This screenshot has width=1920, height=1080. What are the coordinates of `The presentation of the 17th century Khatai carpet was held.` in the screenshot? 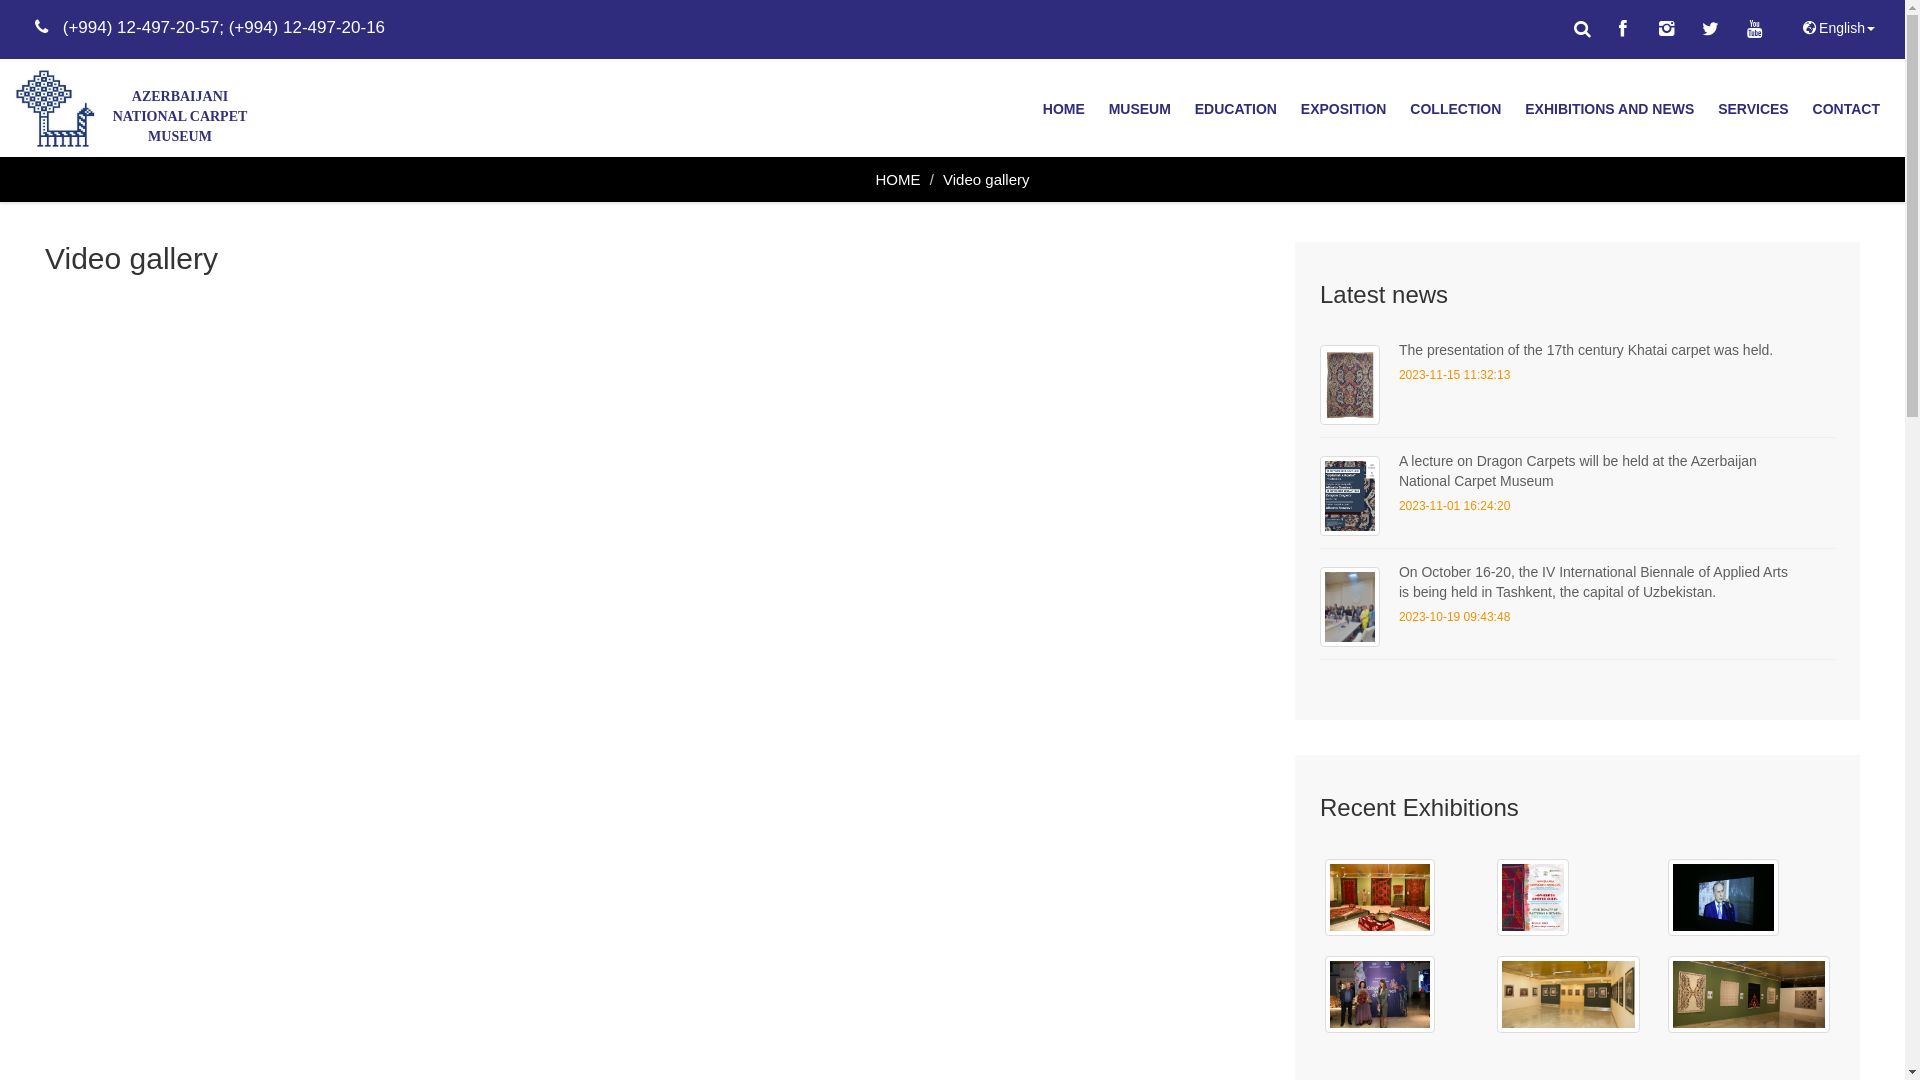 It's located at (1586, 350).